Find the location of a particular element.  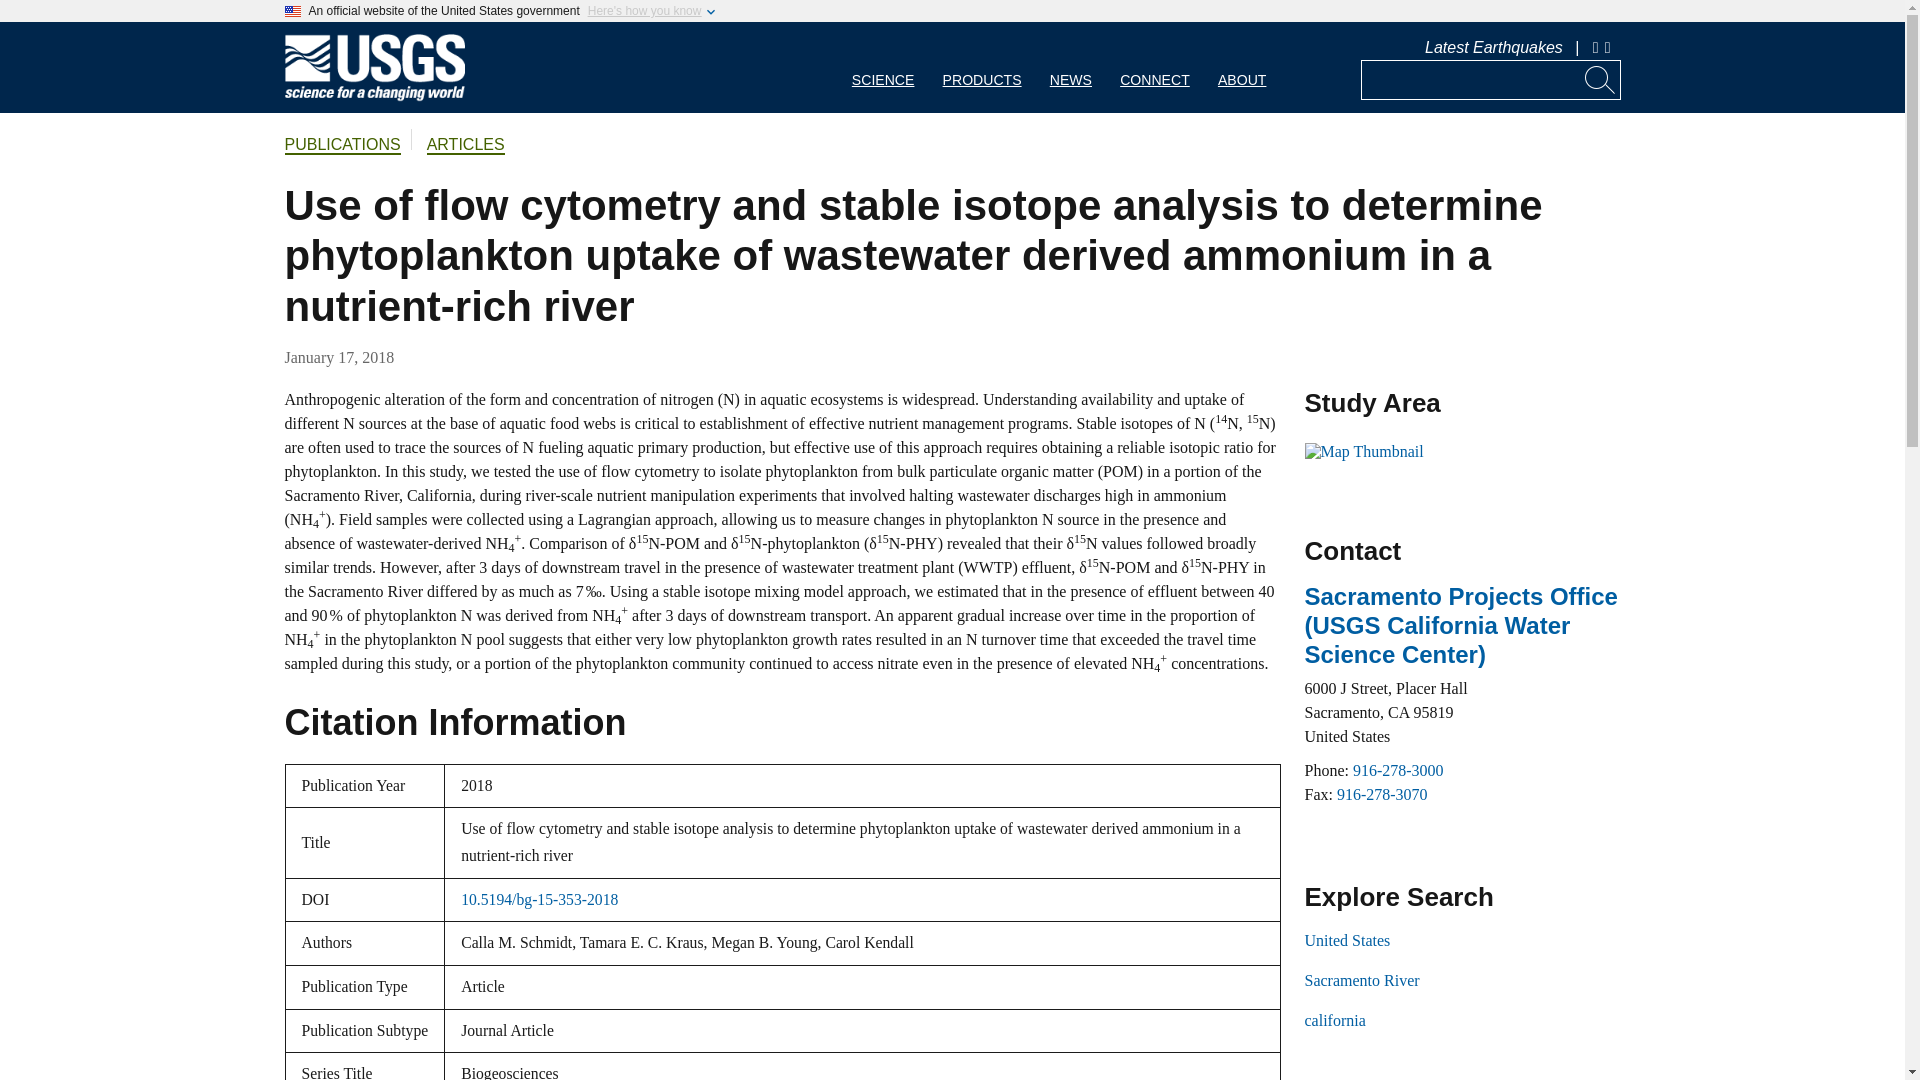

ABOUT is located at coordinates (1242, 67).